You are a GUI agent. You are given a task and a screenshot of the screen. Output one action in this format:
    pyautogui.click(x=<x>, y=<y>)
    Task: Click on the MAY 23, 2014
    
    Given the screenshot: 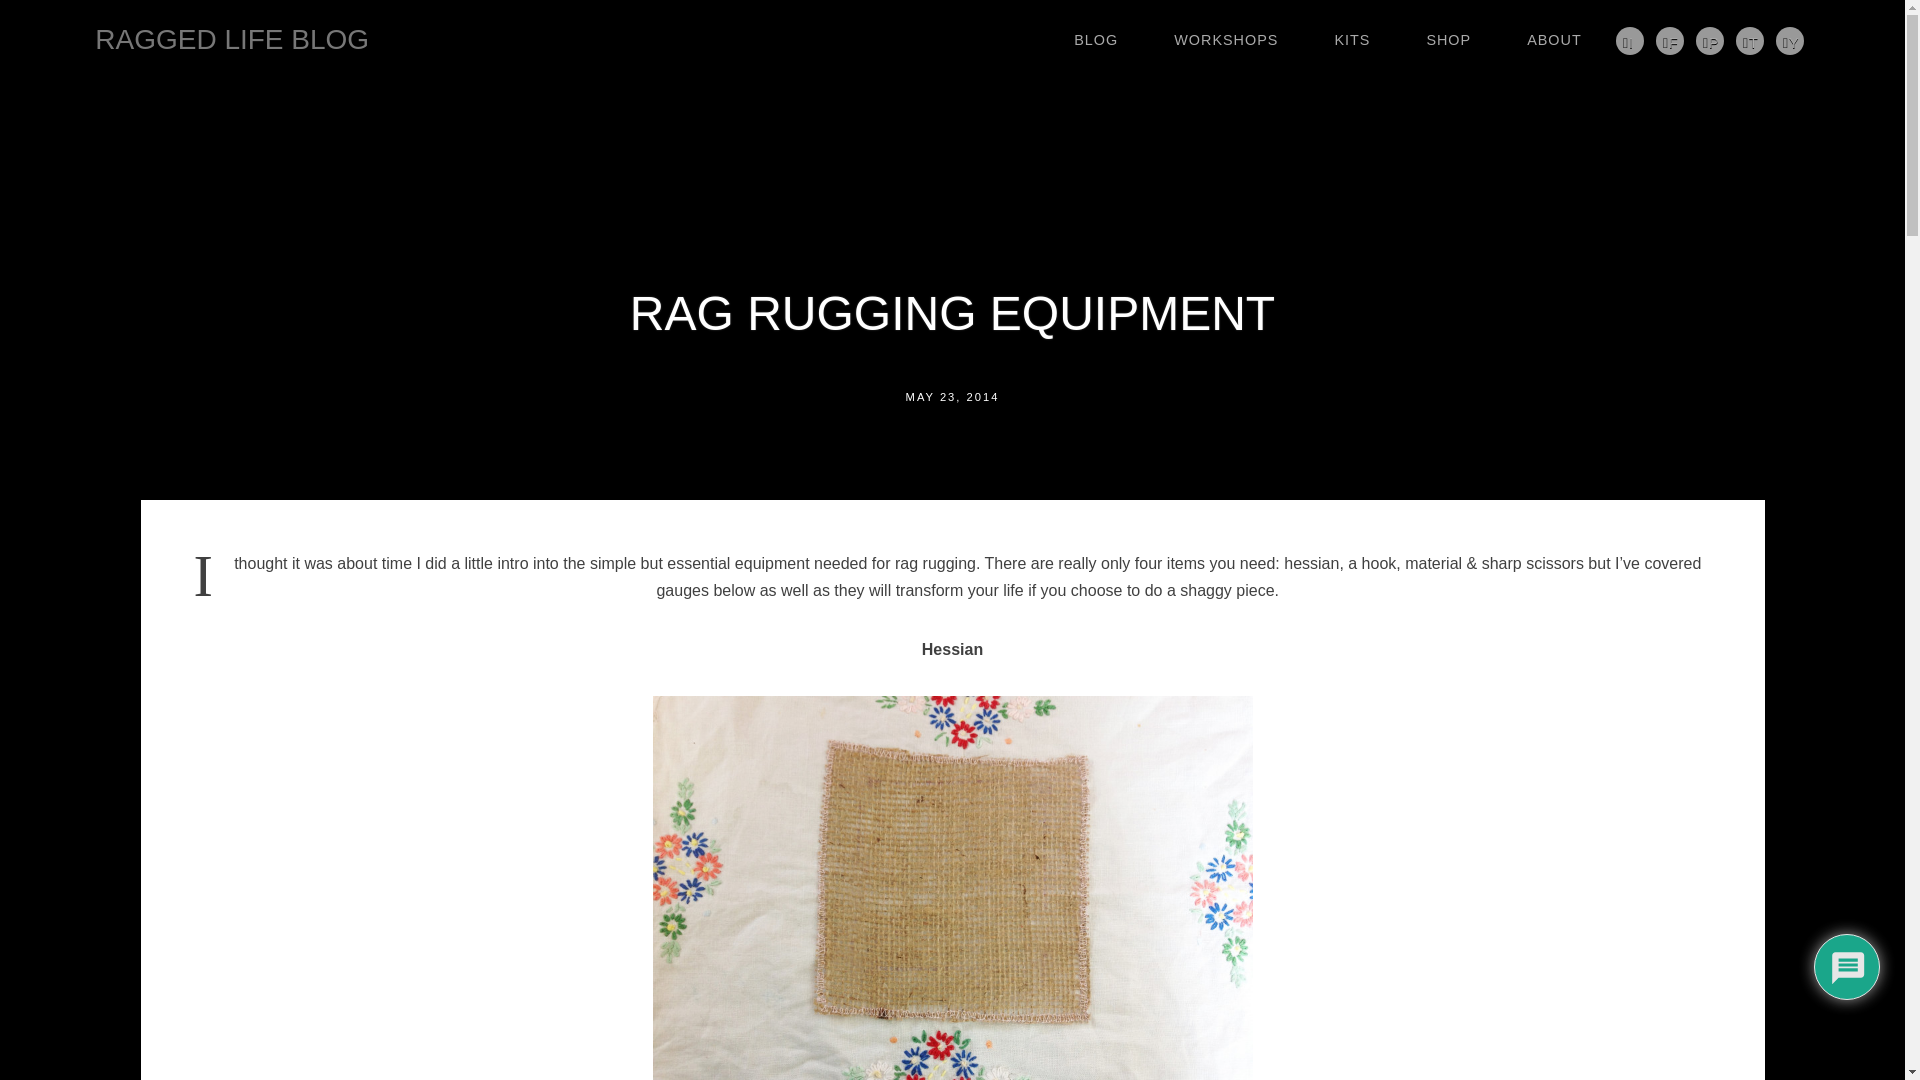 What is the action you would take?
    pyautogui.click(x=953, y=396)
    